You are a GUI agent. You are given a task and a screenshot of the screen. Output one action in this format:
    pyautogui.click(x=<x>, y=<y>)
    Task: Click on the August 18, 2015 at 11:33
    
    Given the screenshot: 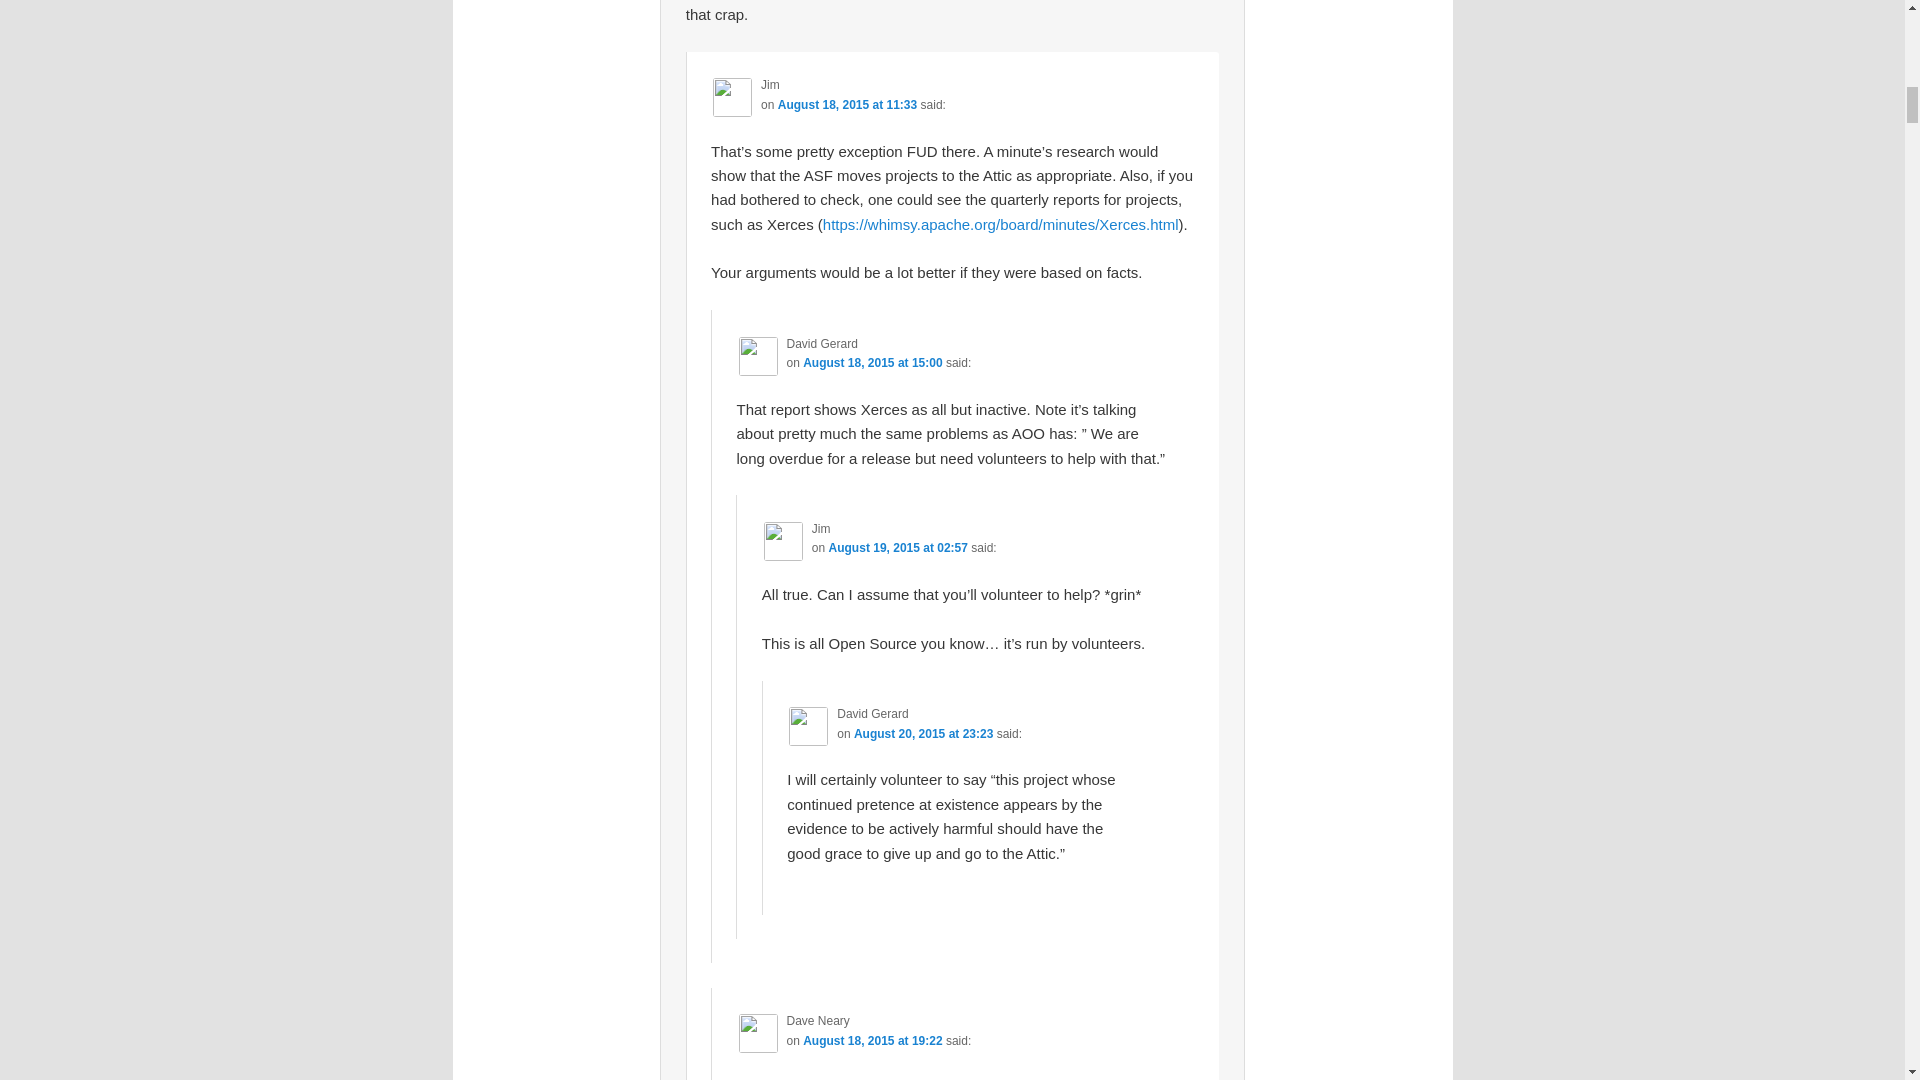 What is the action you would take?
    pyautogui.click(x=847, y=105)
    